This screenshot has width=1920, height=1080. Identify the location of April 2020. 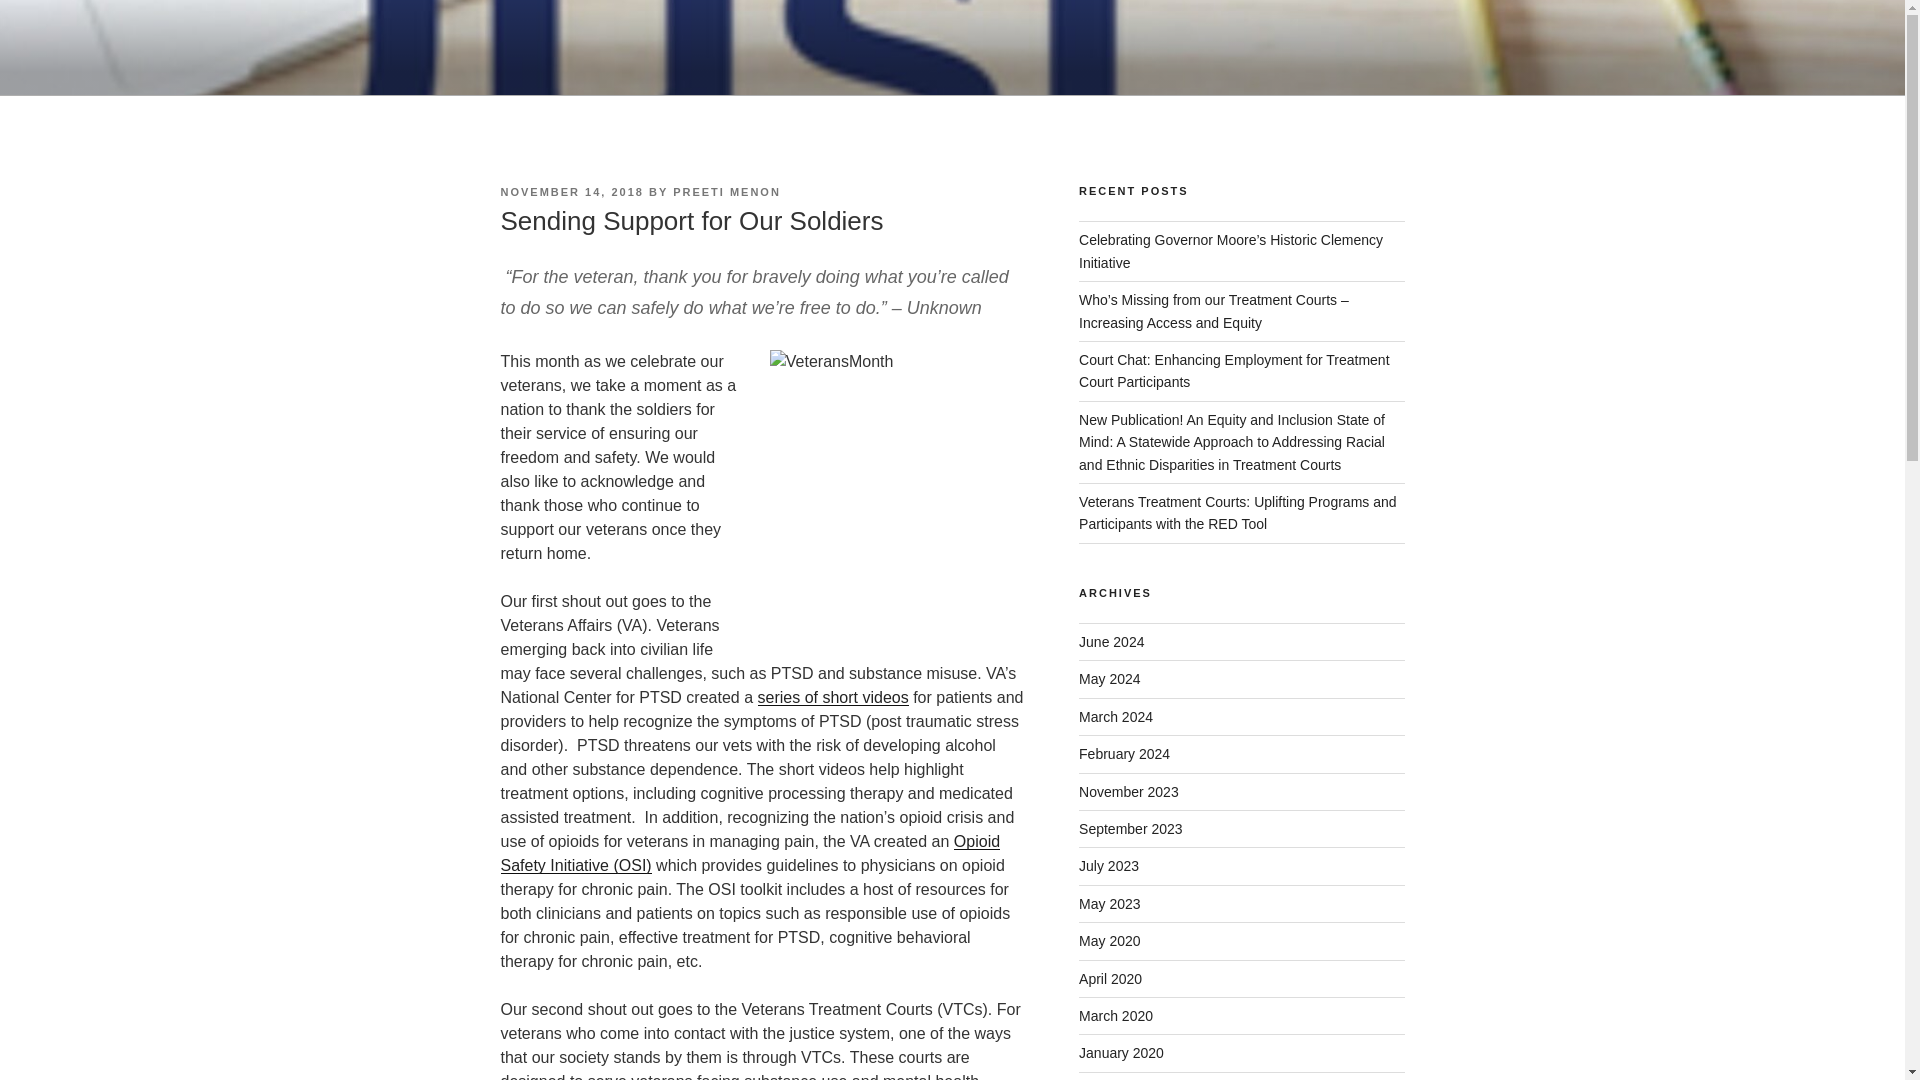
(1110, 978).